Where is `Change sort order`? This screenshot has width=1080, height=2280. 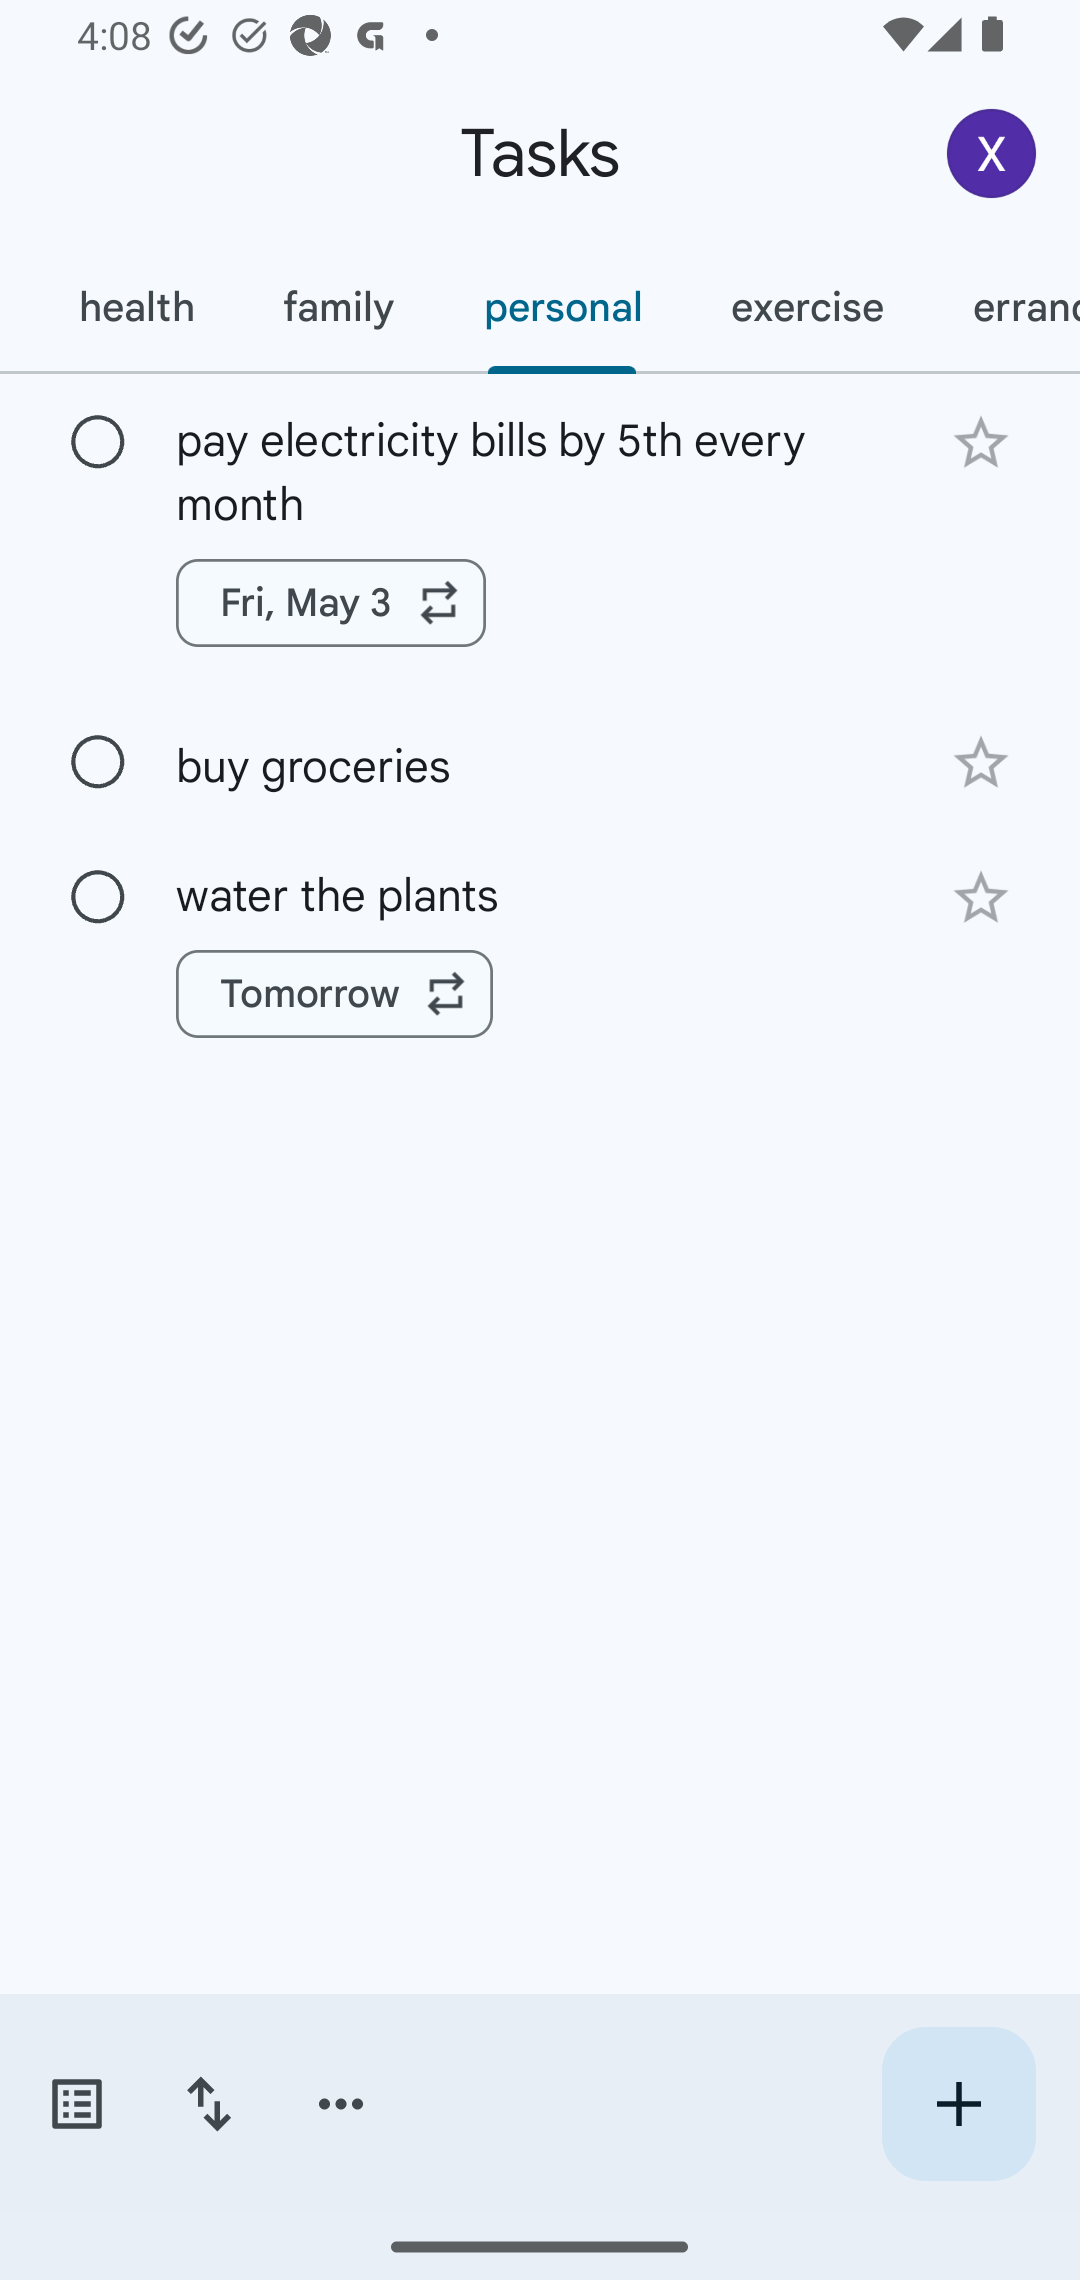 Change sort order is located at coordinates (208, 2104).